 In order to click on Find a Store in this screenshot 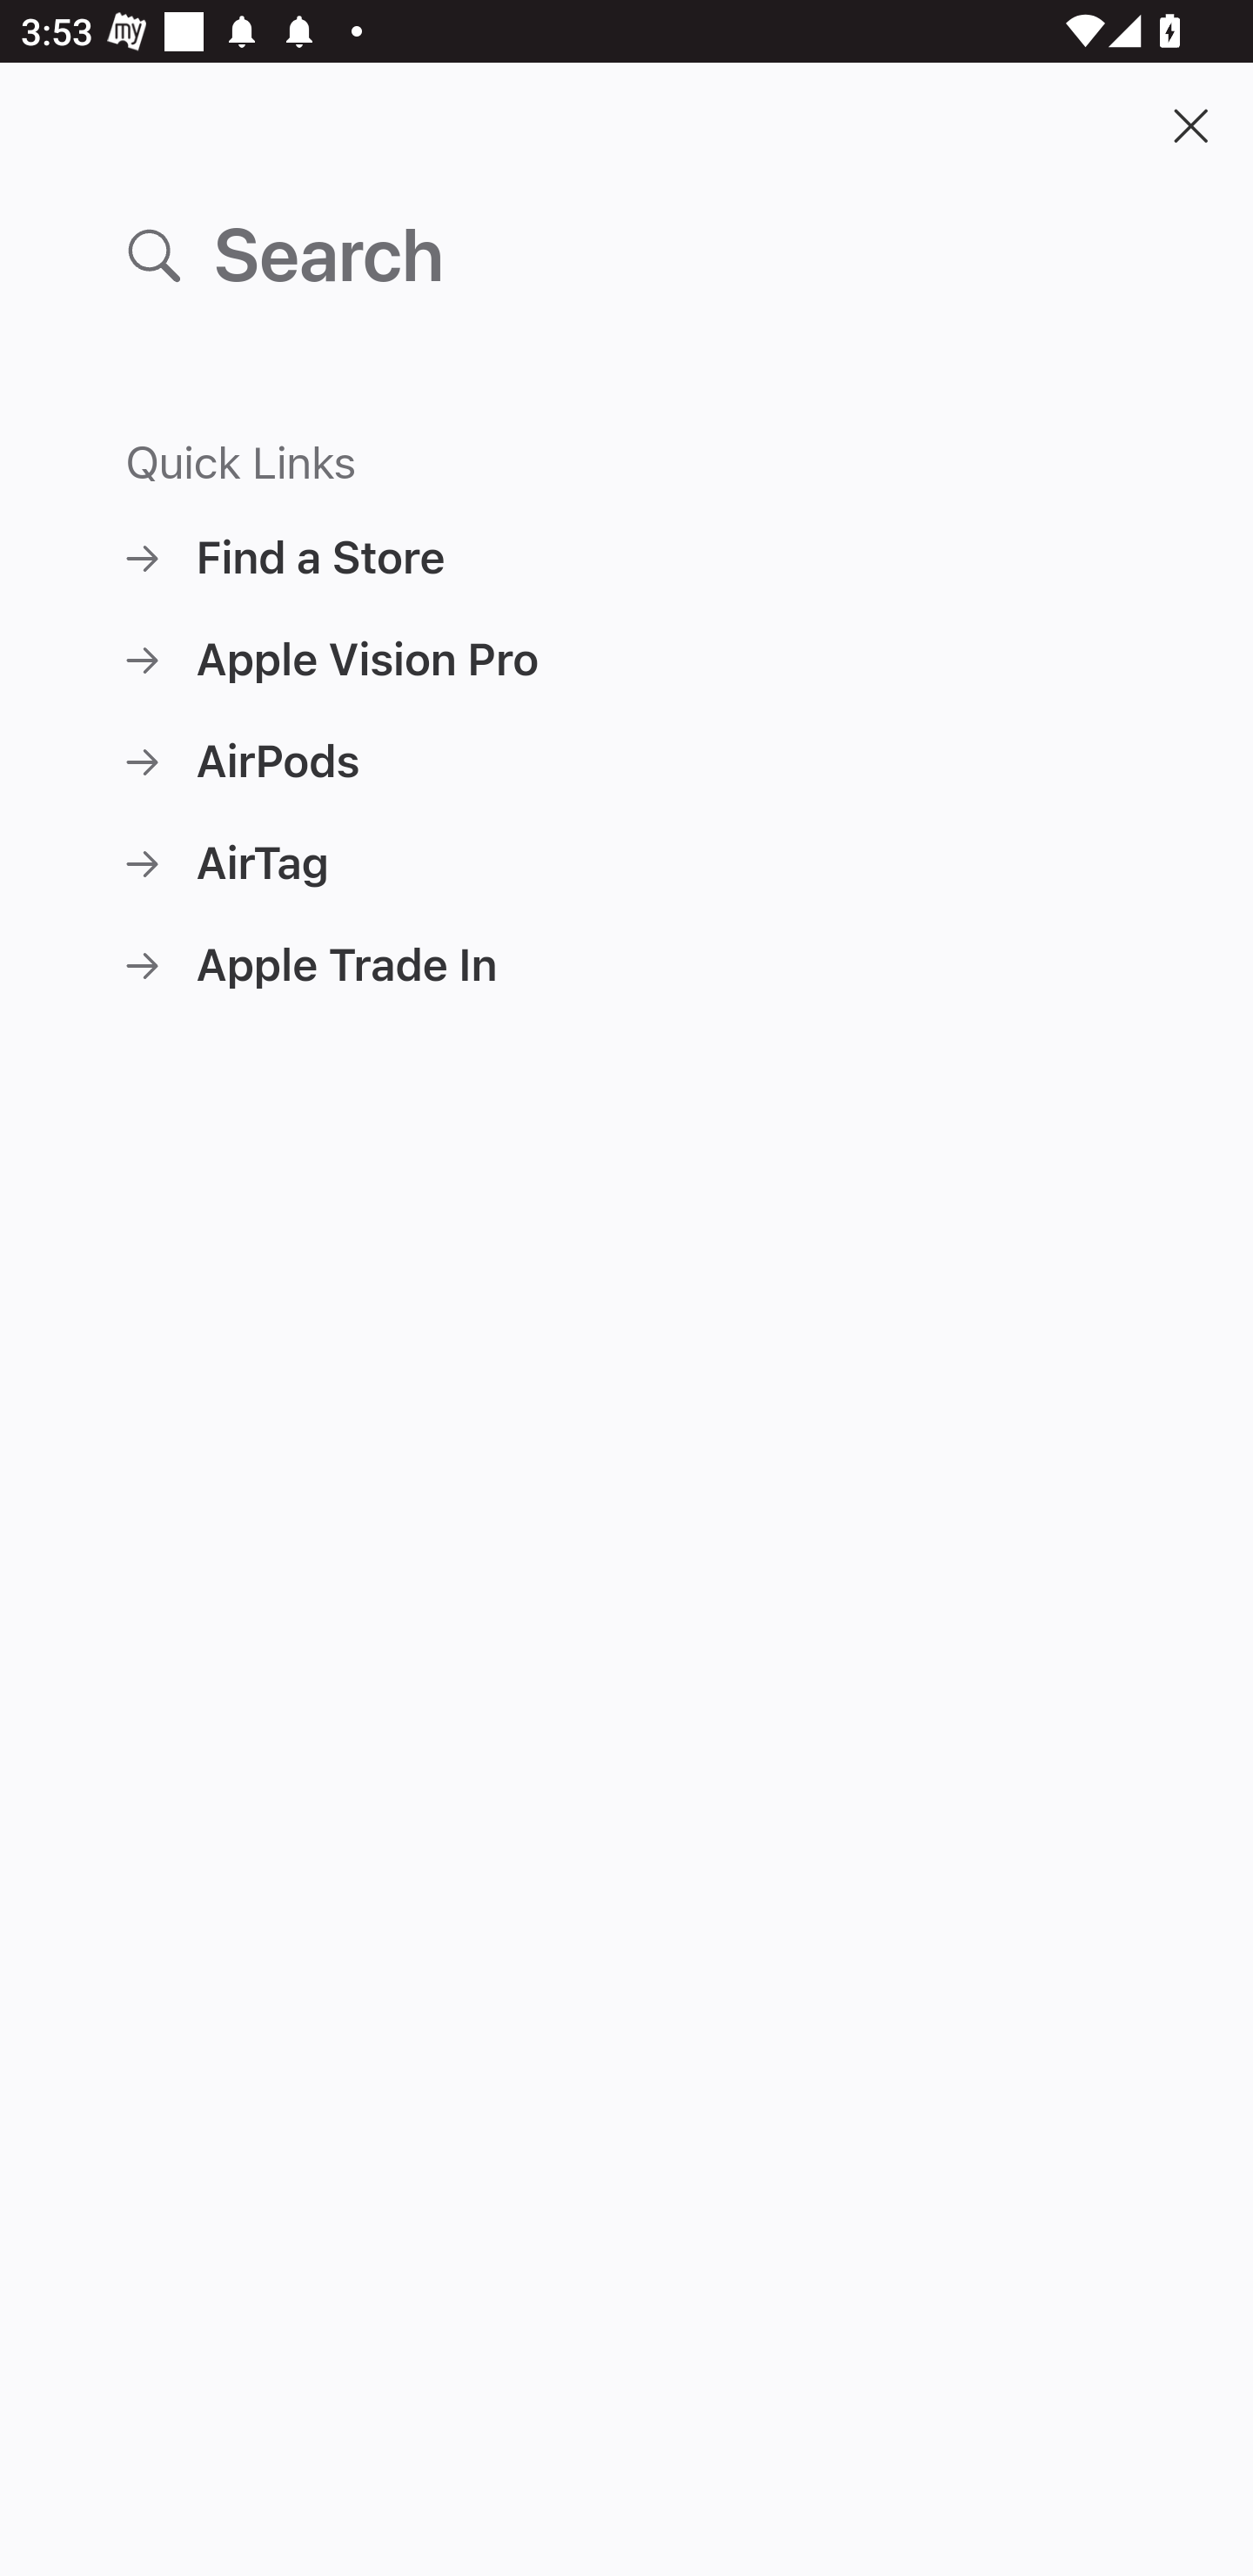, I will do `click(626, 557)`.